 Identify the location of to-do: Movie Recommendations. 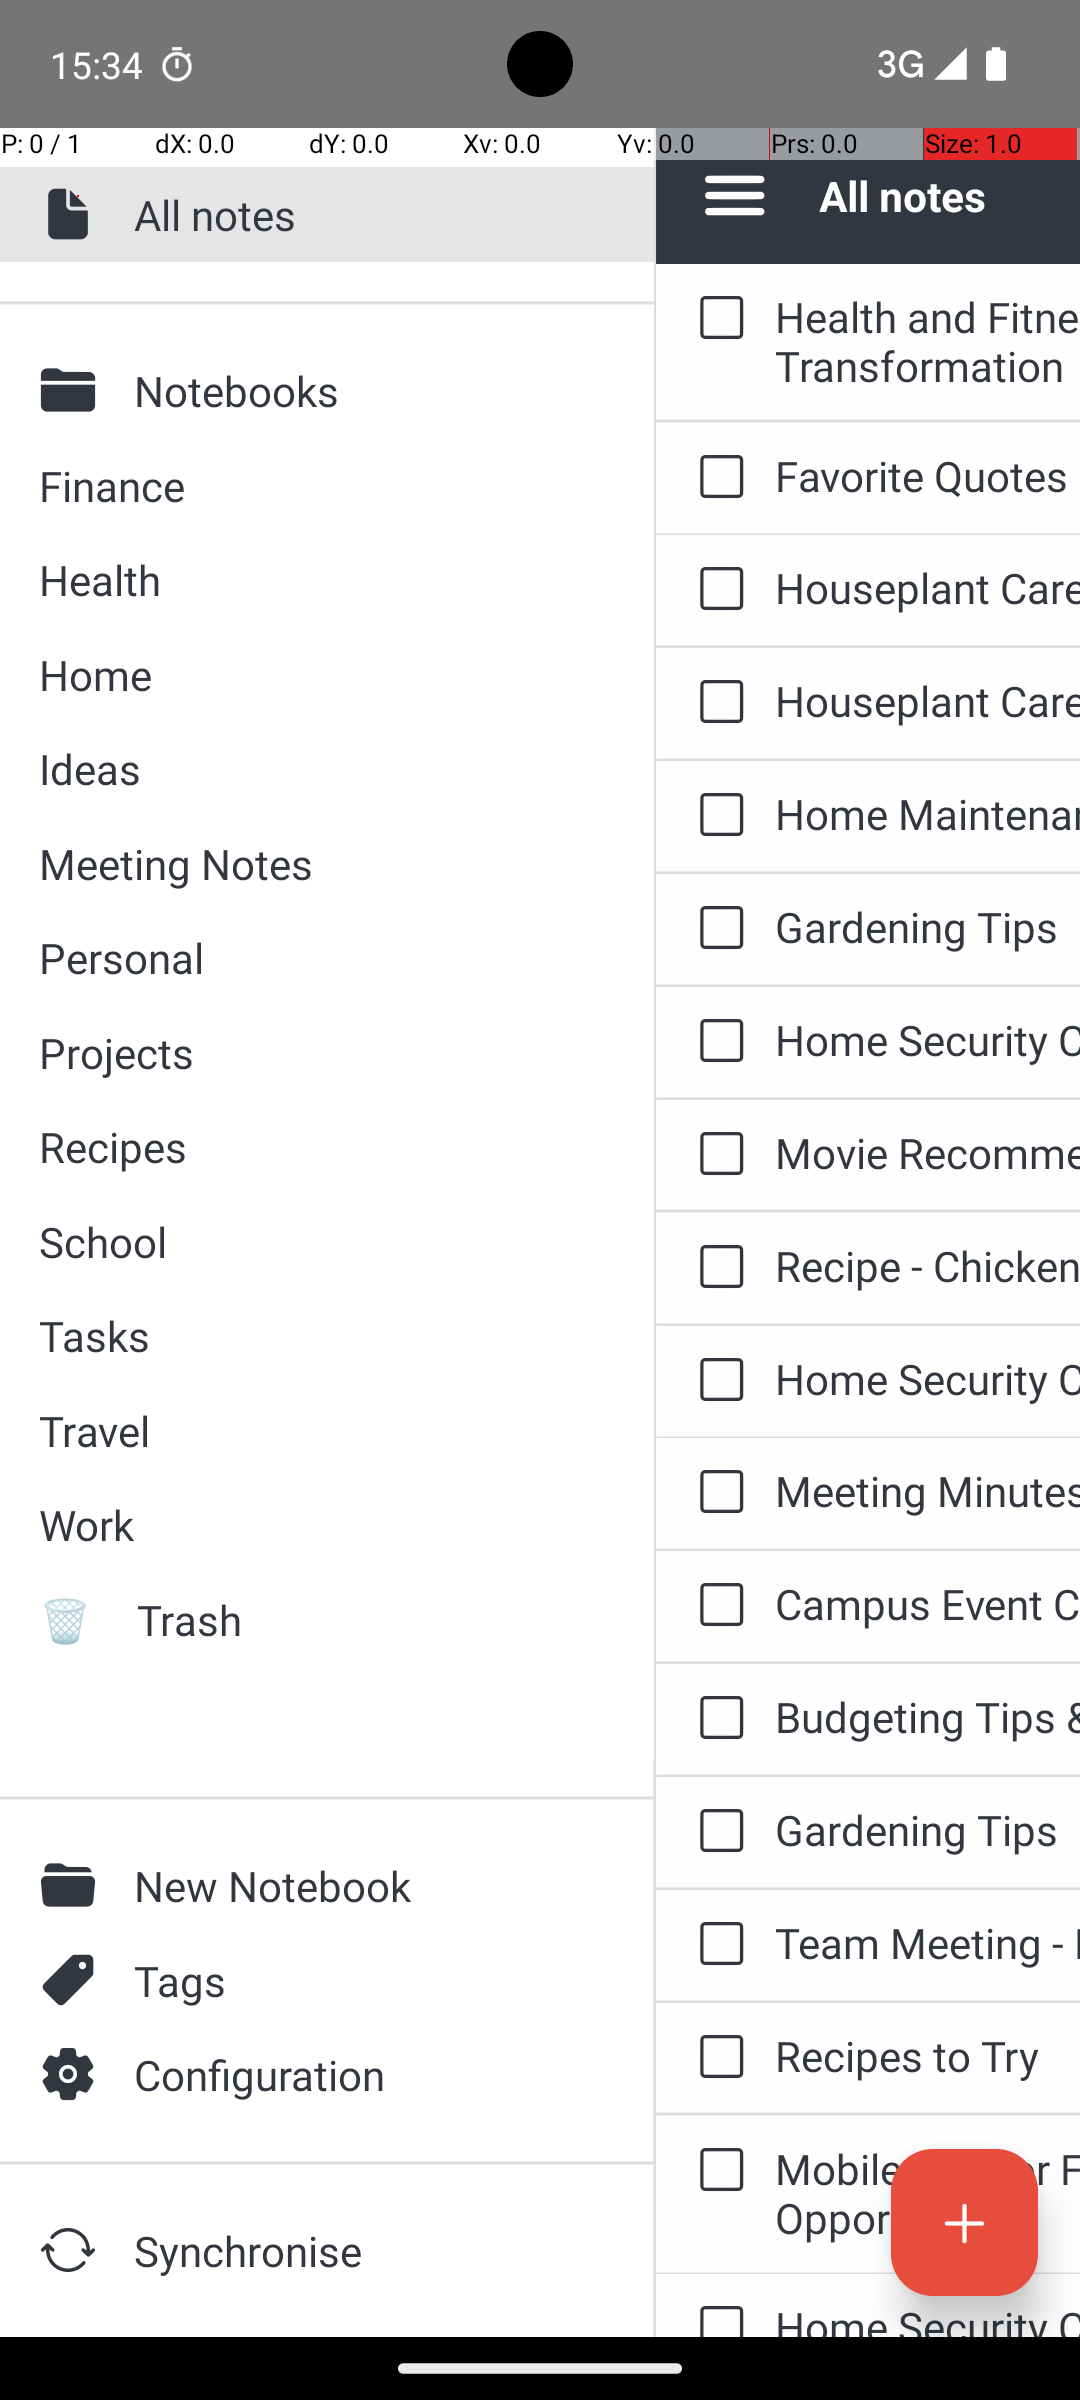
(716, 1155).